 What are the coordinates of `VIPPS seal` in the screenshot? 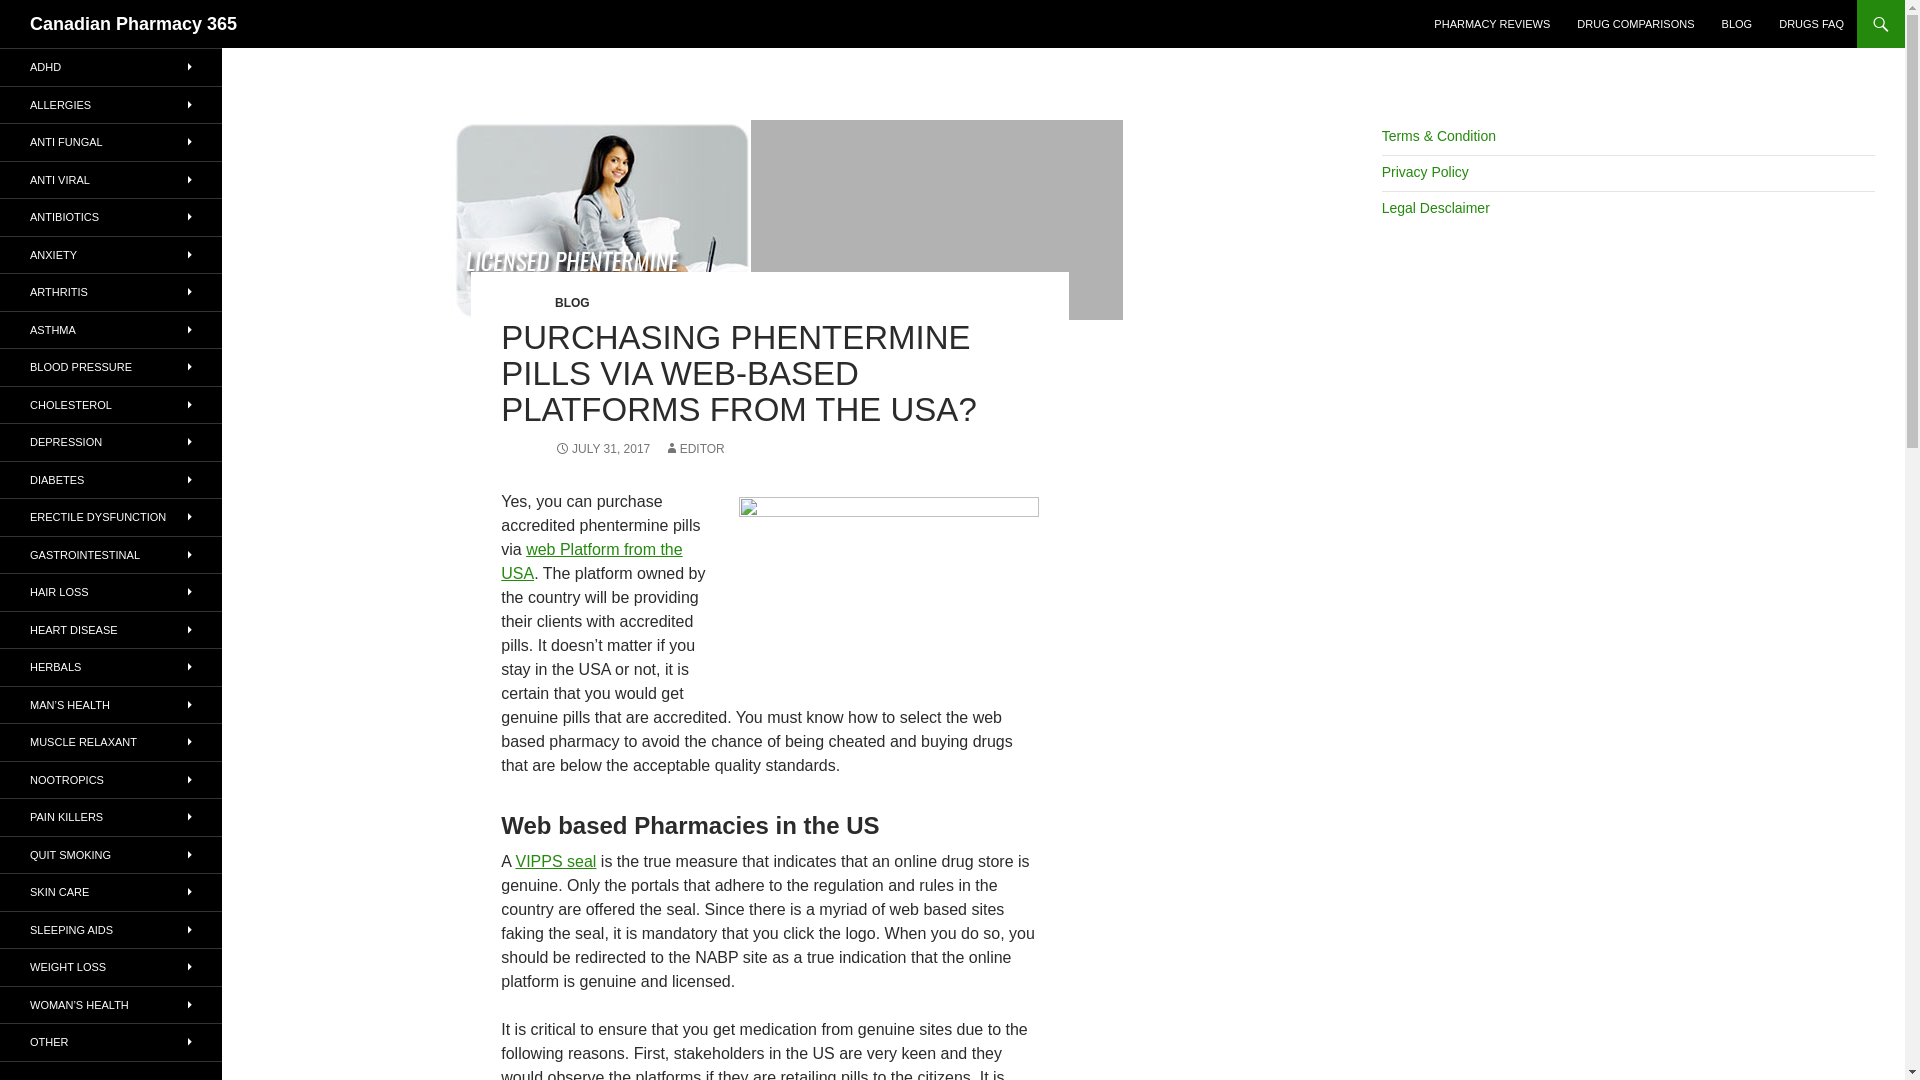 It's located at (554, 862).